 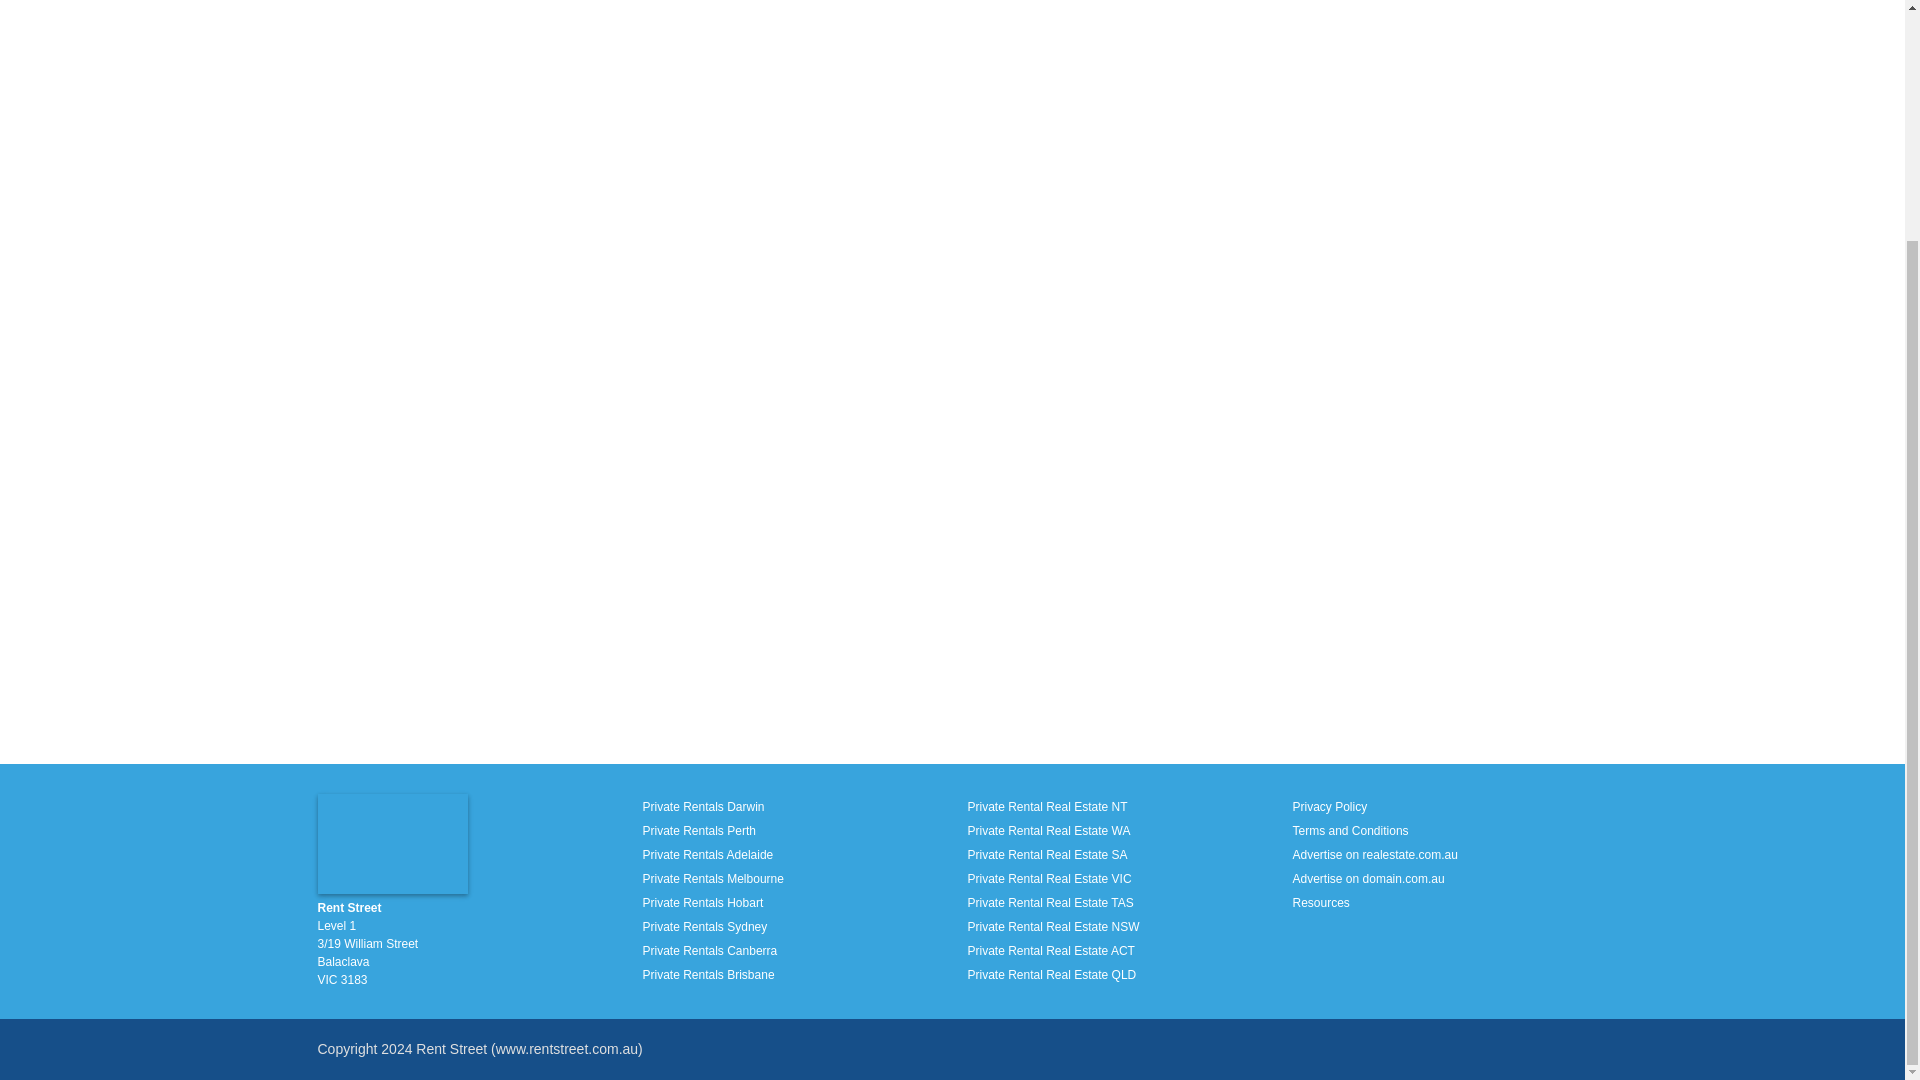 I want to click on Private Rentals Adelaide, so click(x=707, y=854).